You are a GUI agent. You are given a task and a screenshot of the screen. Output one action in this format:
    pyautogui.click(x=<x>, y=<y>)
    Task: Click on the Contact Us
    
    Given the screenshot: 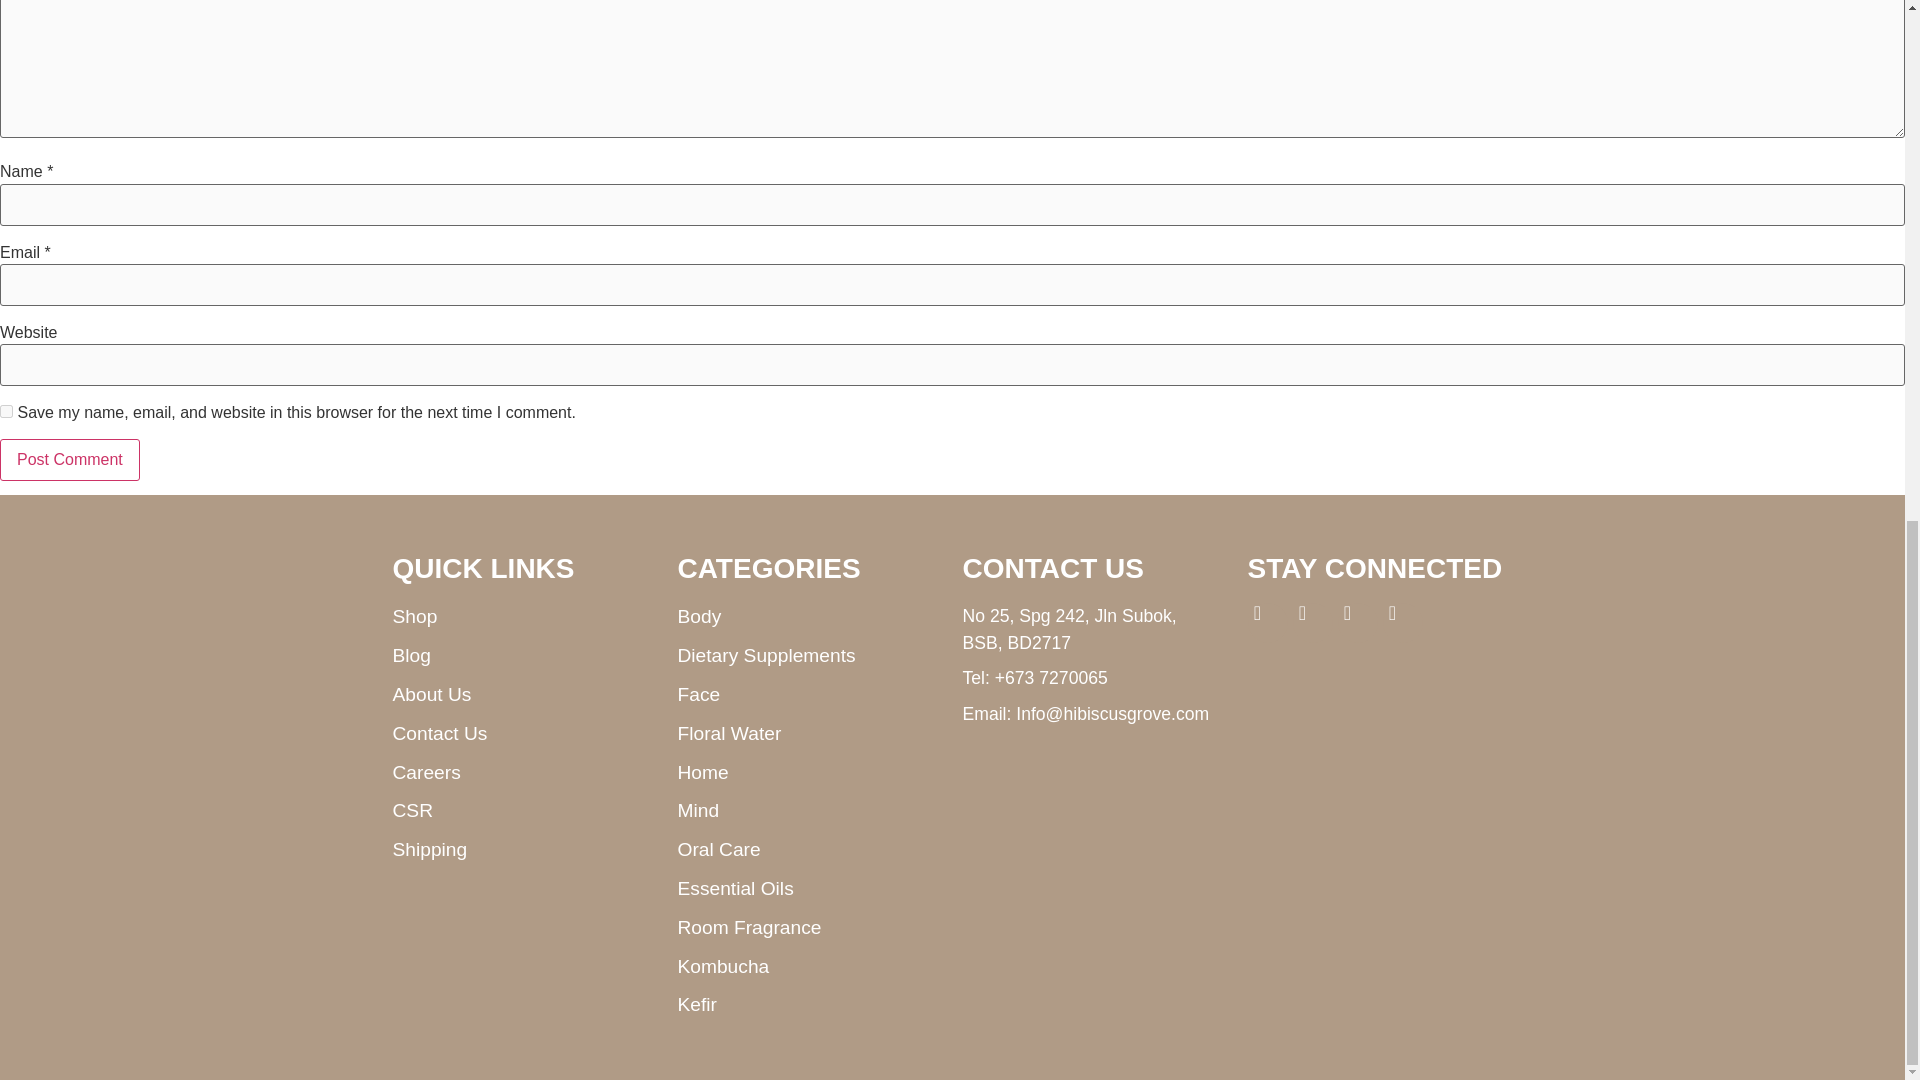 What is the action you would take?
    pyautogui.click(x=524, y=734)
    